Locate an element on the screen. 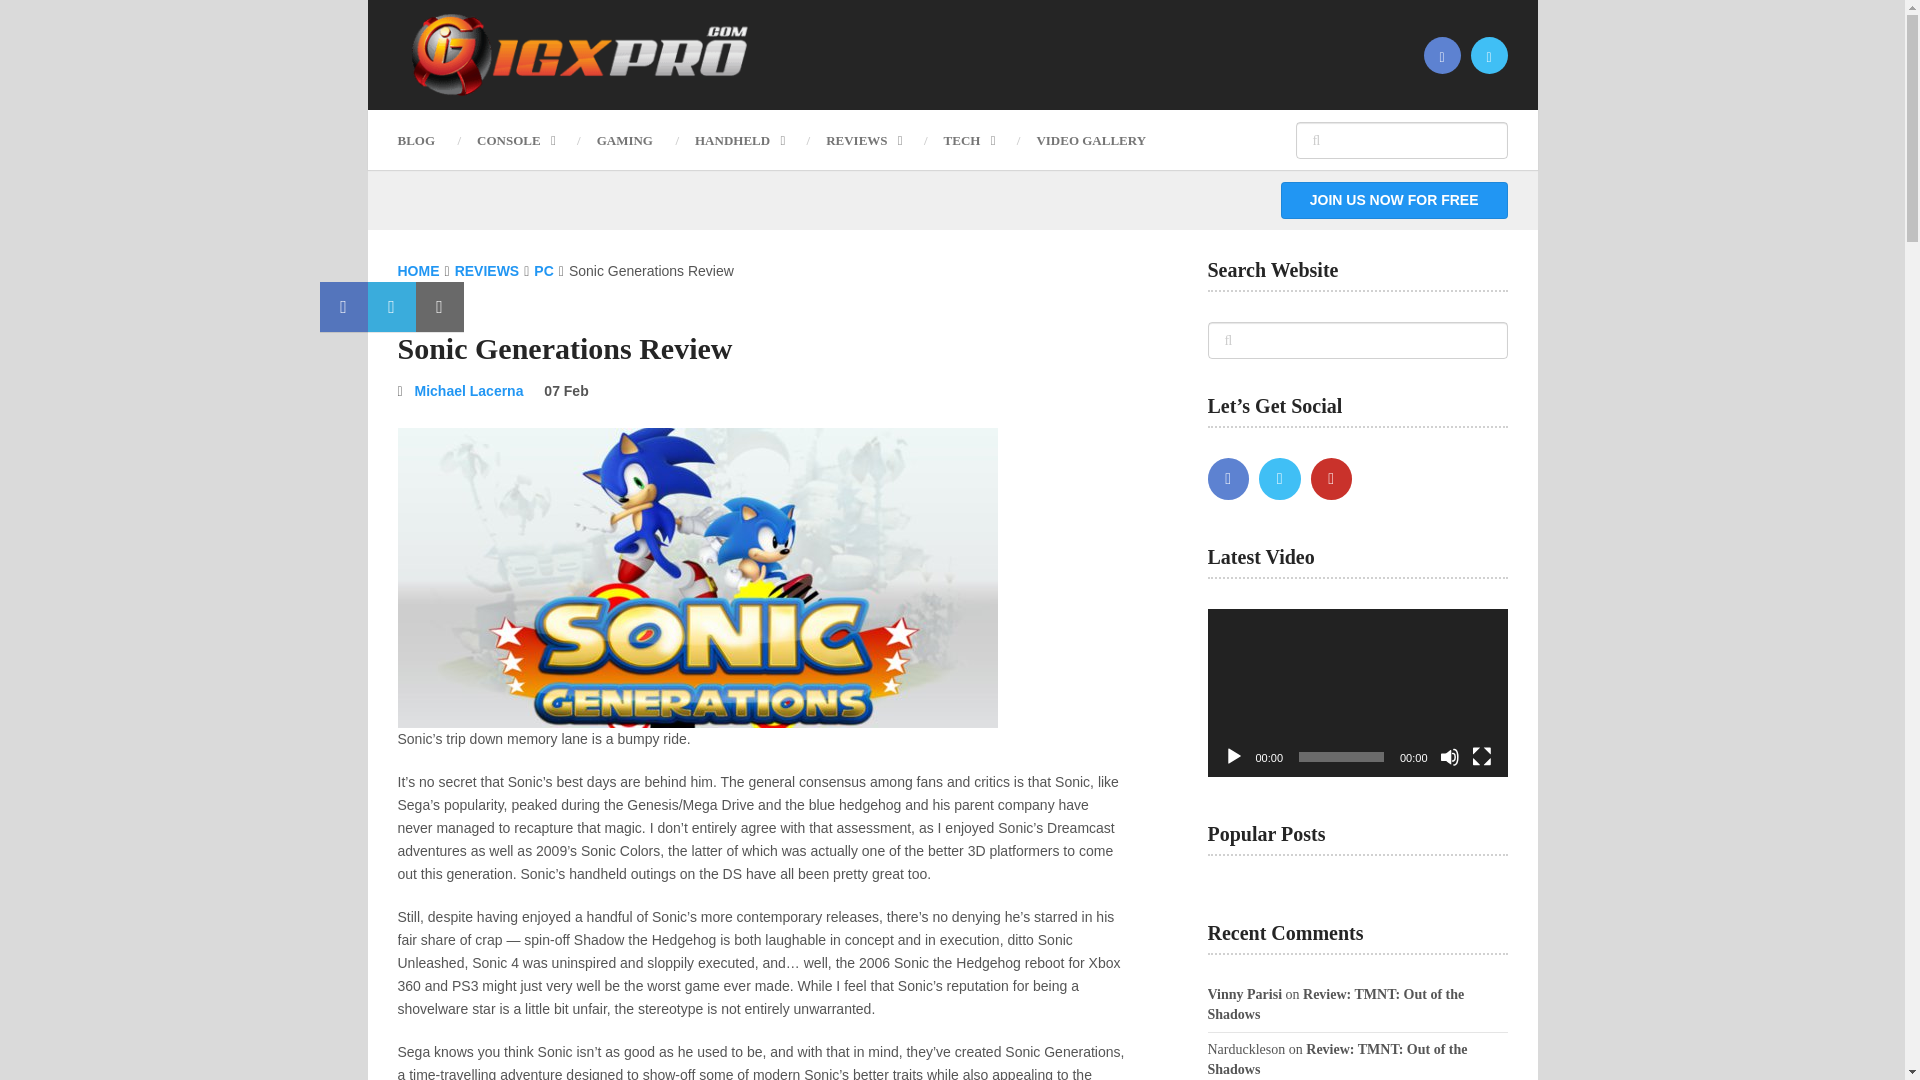  Michael Lacerna is located at coordinates (469, 390).